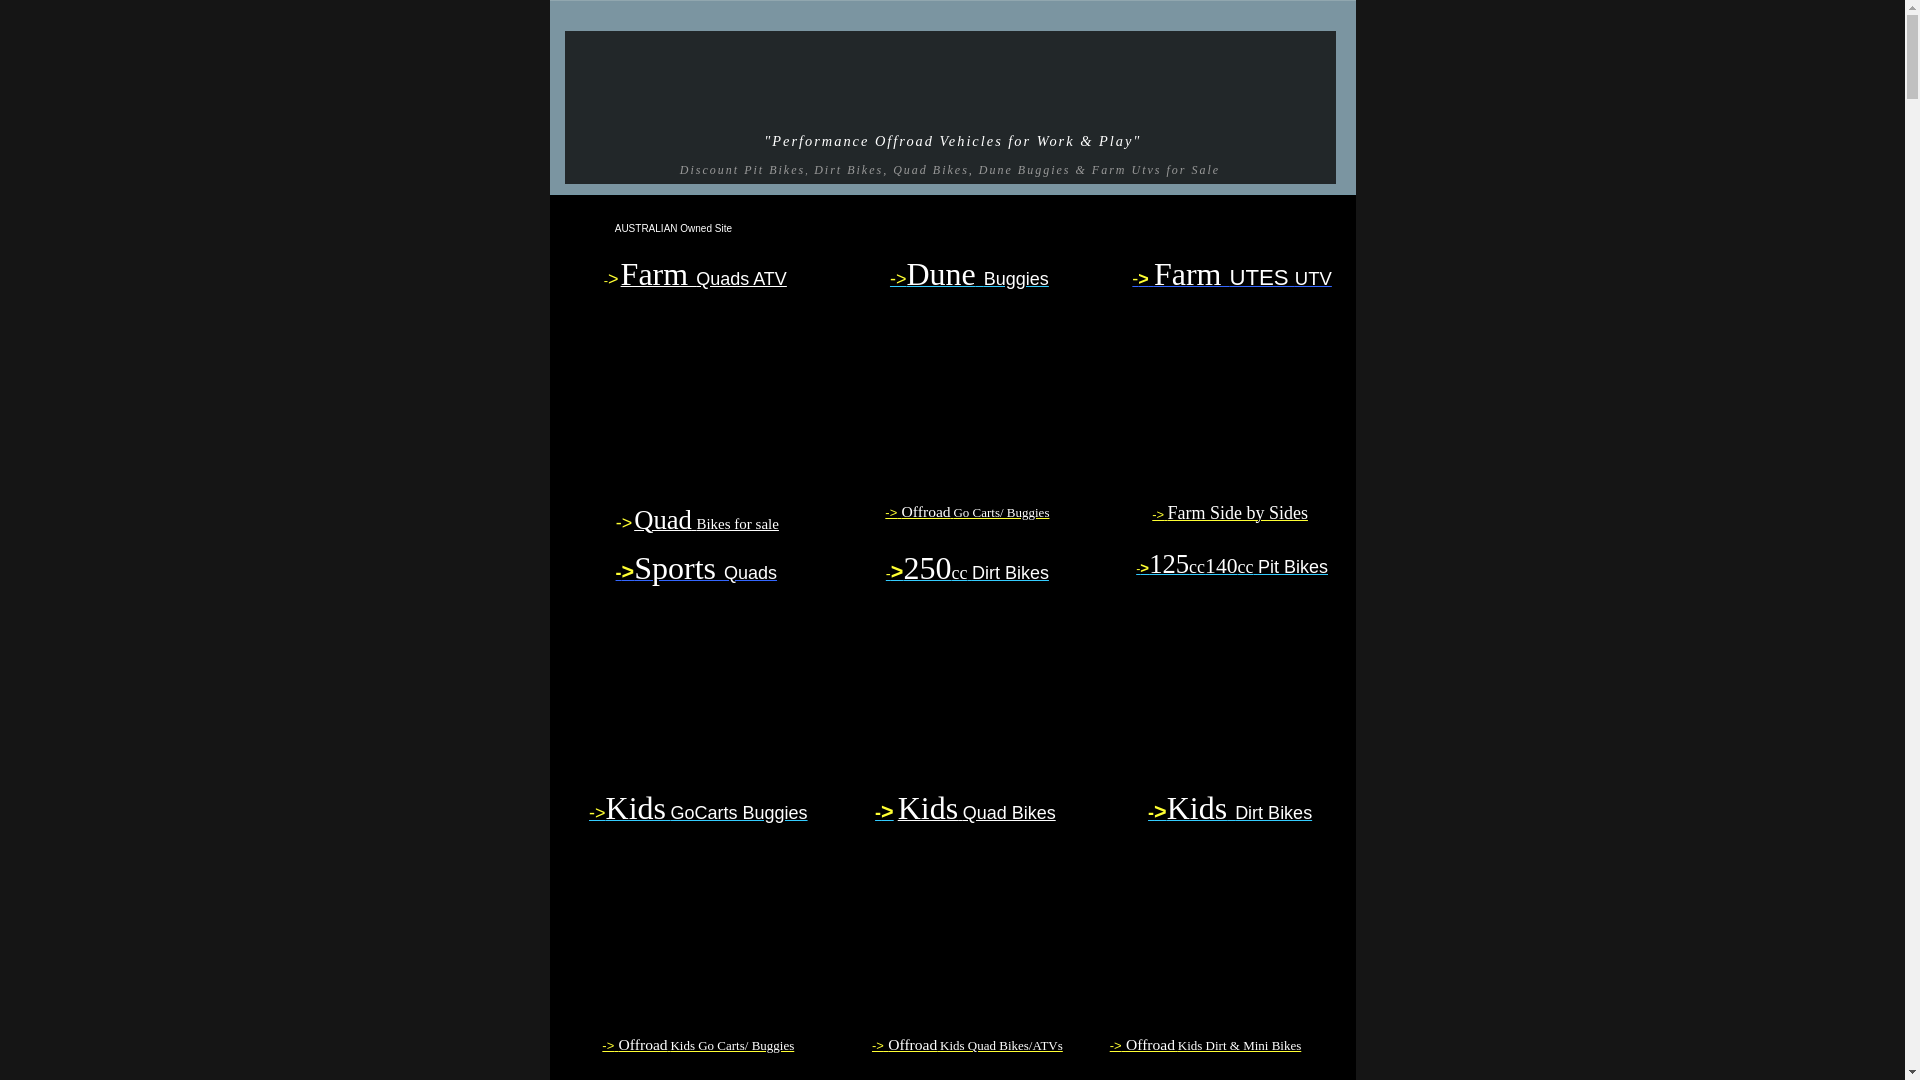  Describe the element at coordinates (970, 279) in the screenshot. I see `->Dune Buggies` at that location.